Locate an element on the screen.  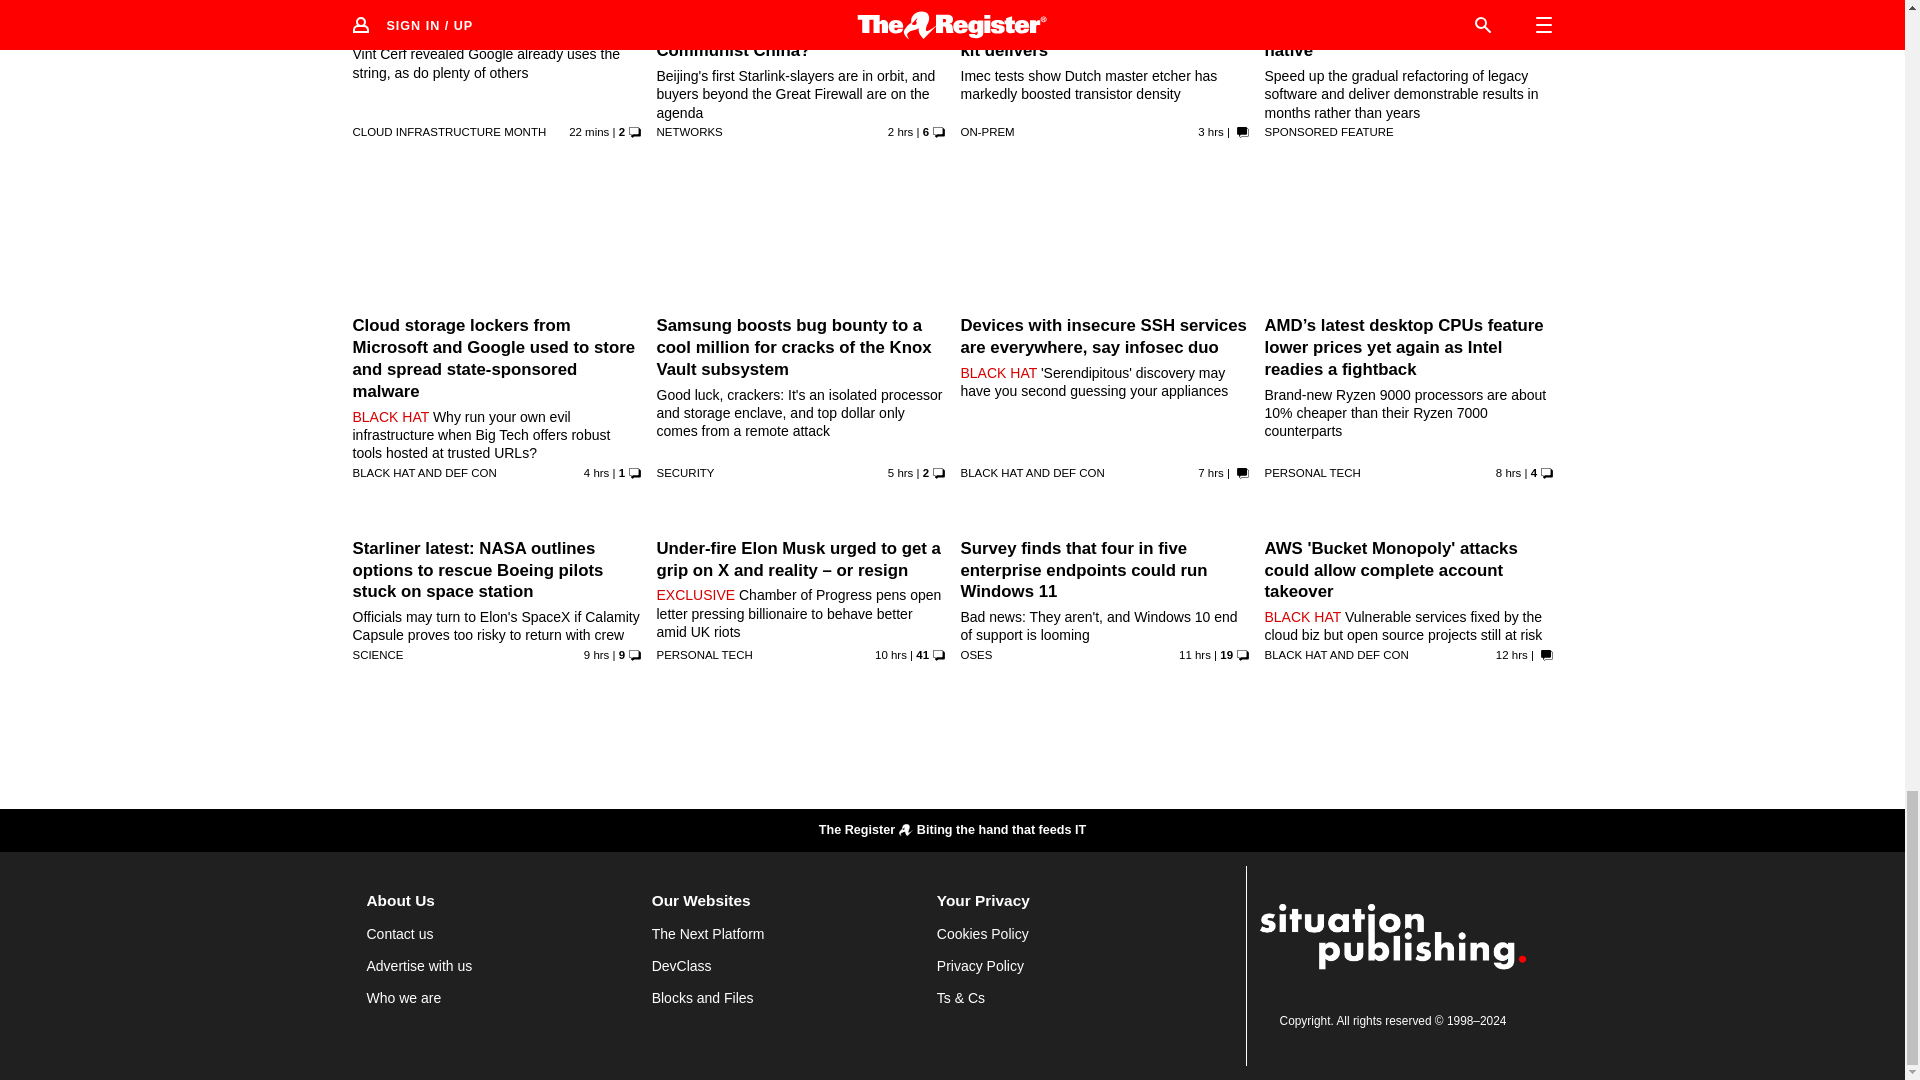
8 Aug 2024 1:58 is located at coordinates (596, 472).